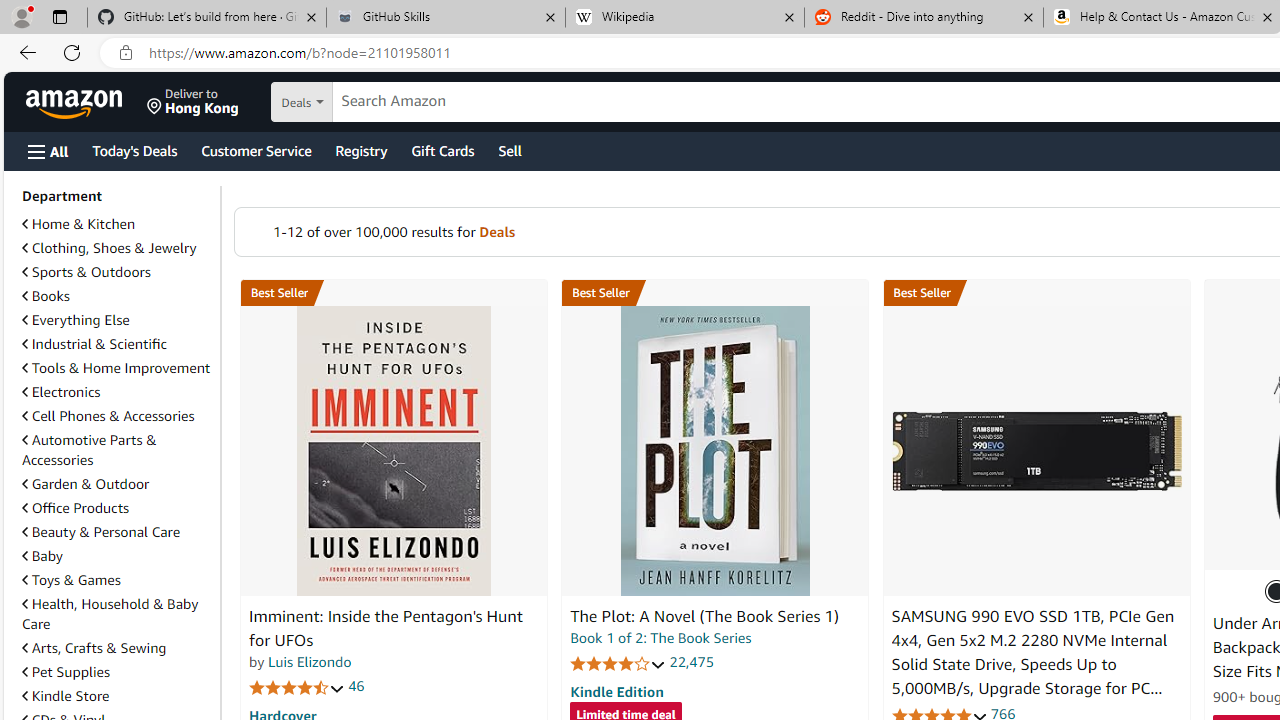  What do you see at coordinates (117, 555) in the screenshot?
I see `Baby` at bounding box center [117, 555].